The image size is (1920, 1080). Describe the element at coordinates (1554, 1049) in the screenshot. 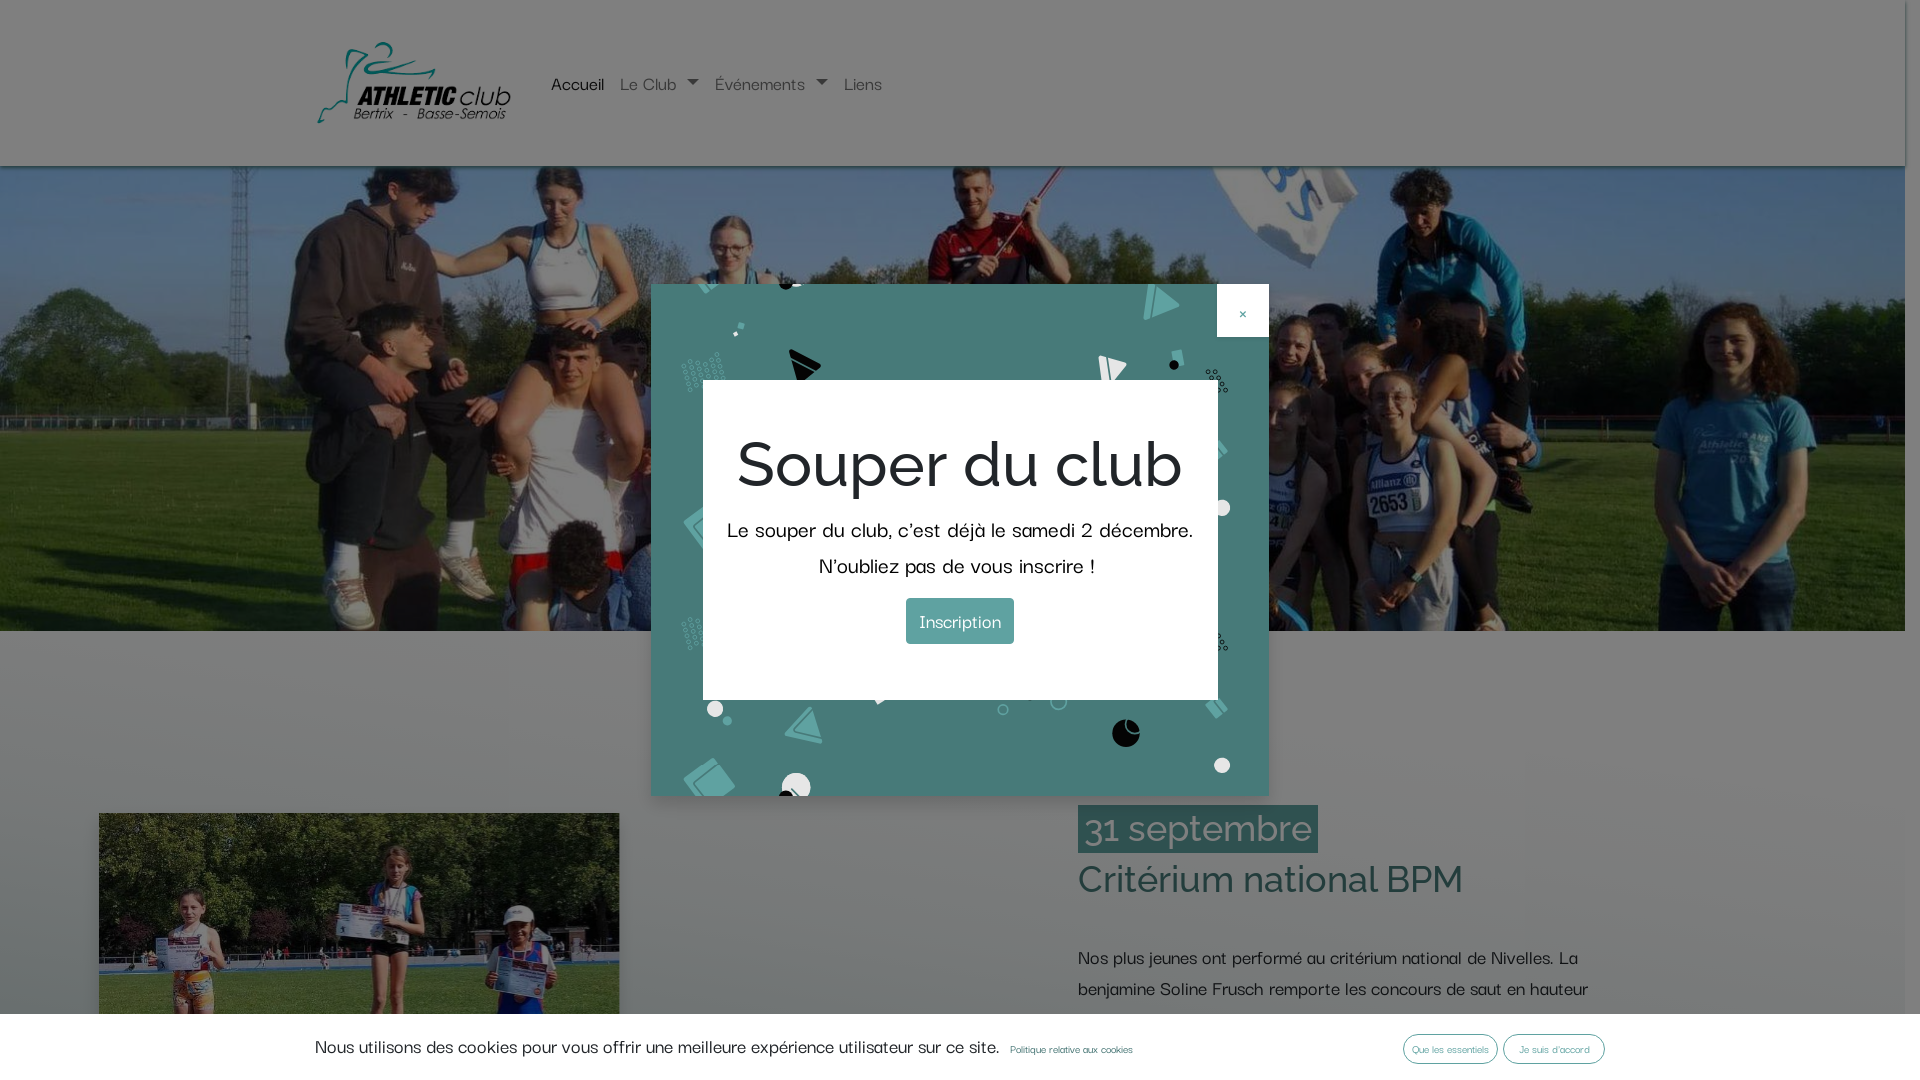

I see `Je suis d'accord` at that location.